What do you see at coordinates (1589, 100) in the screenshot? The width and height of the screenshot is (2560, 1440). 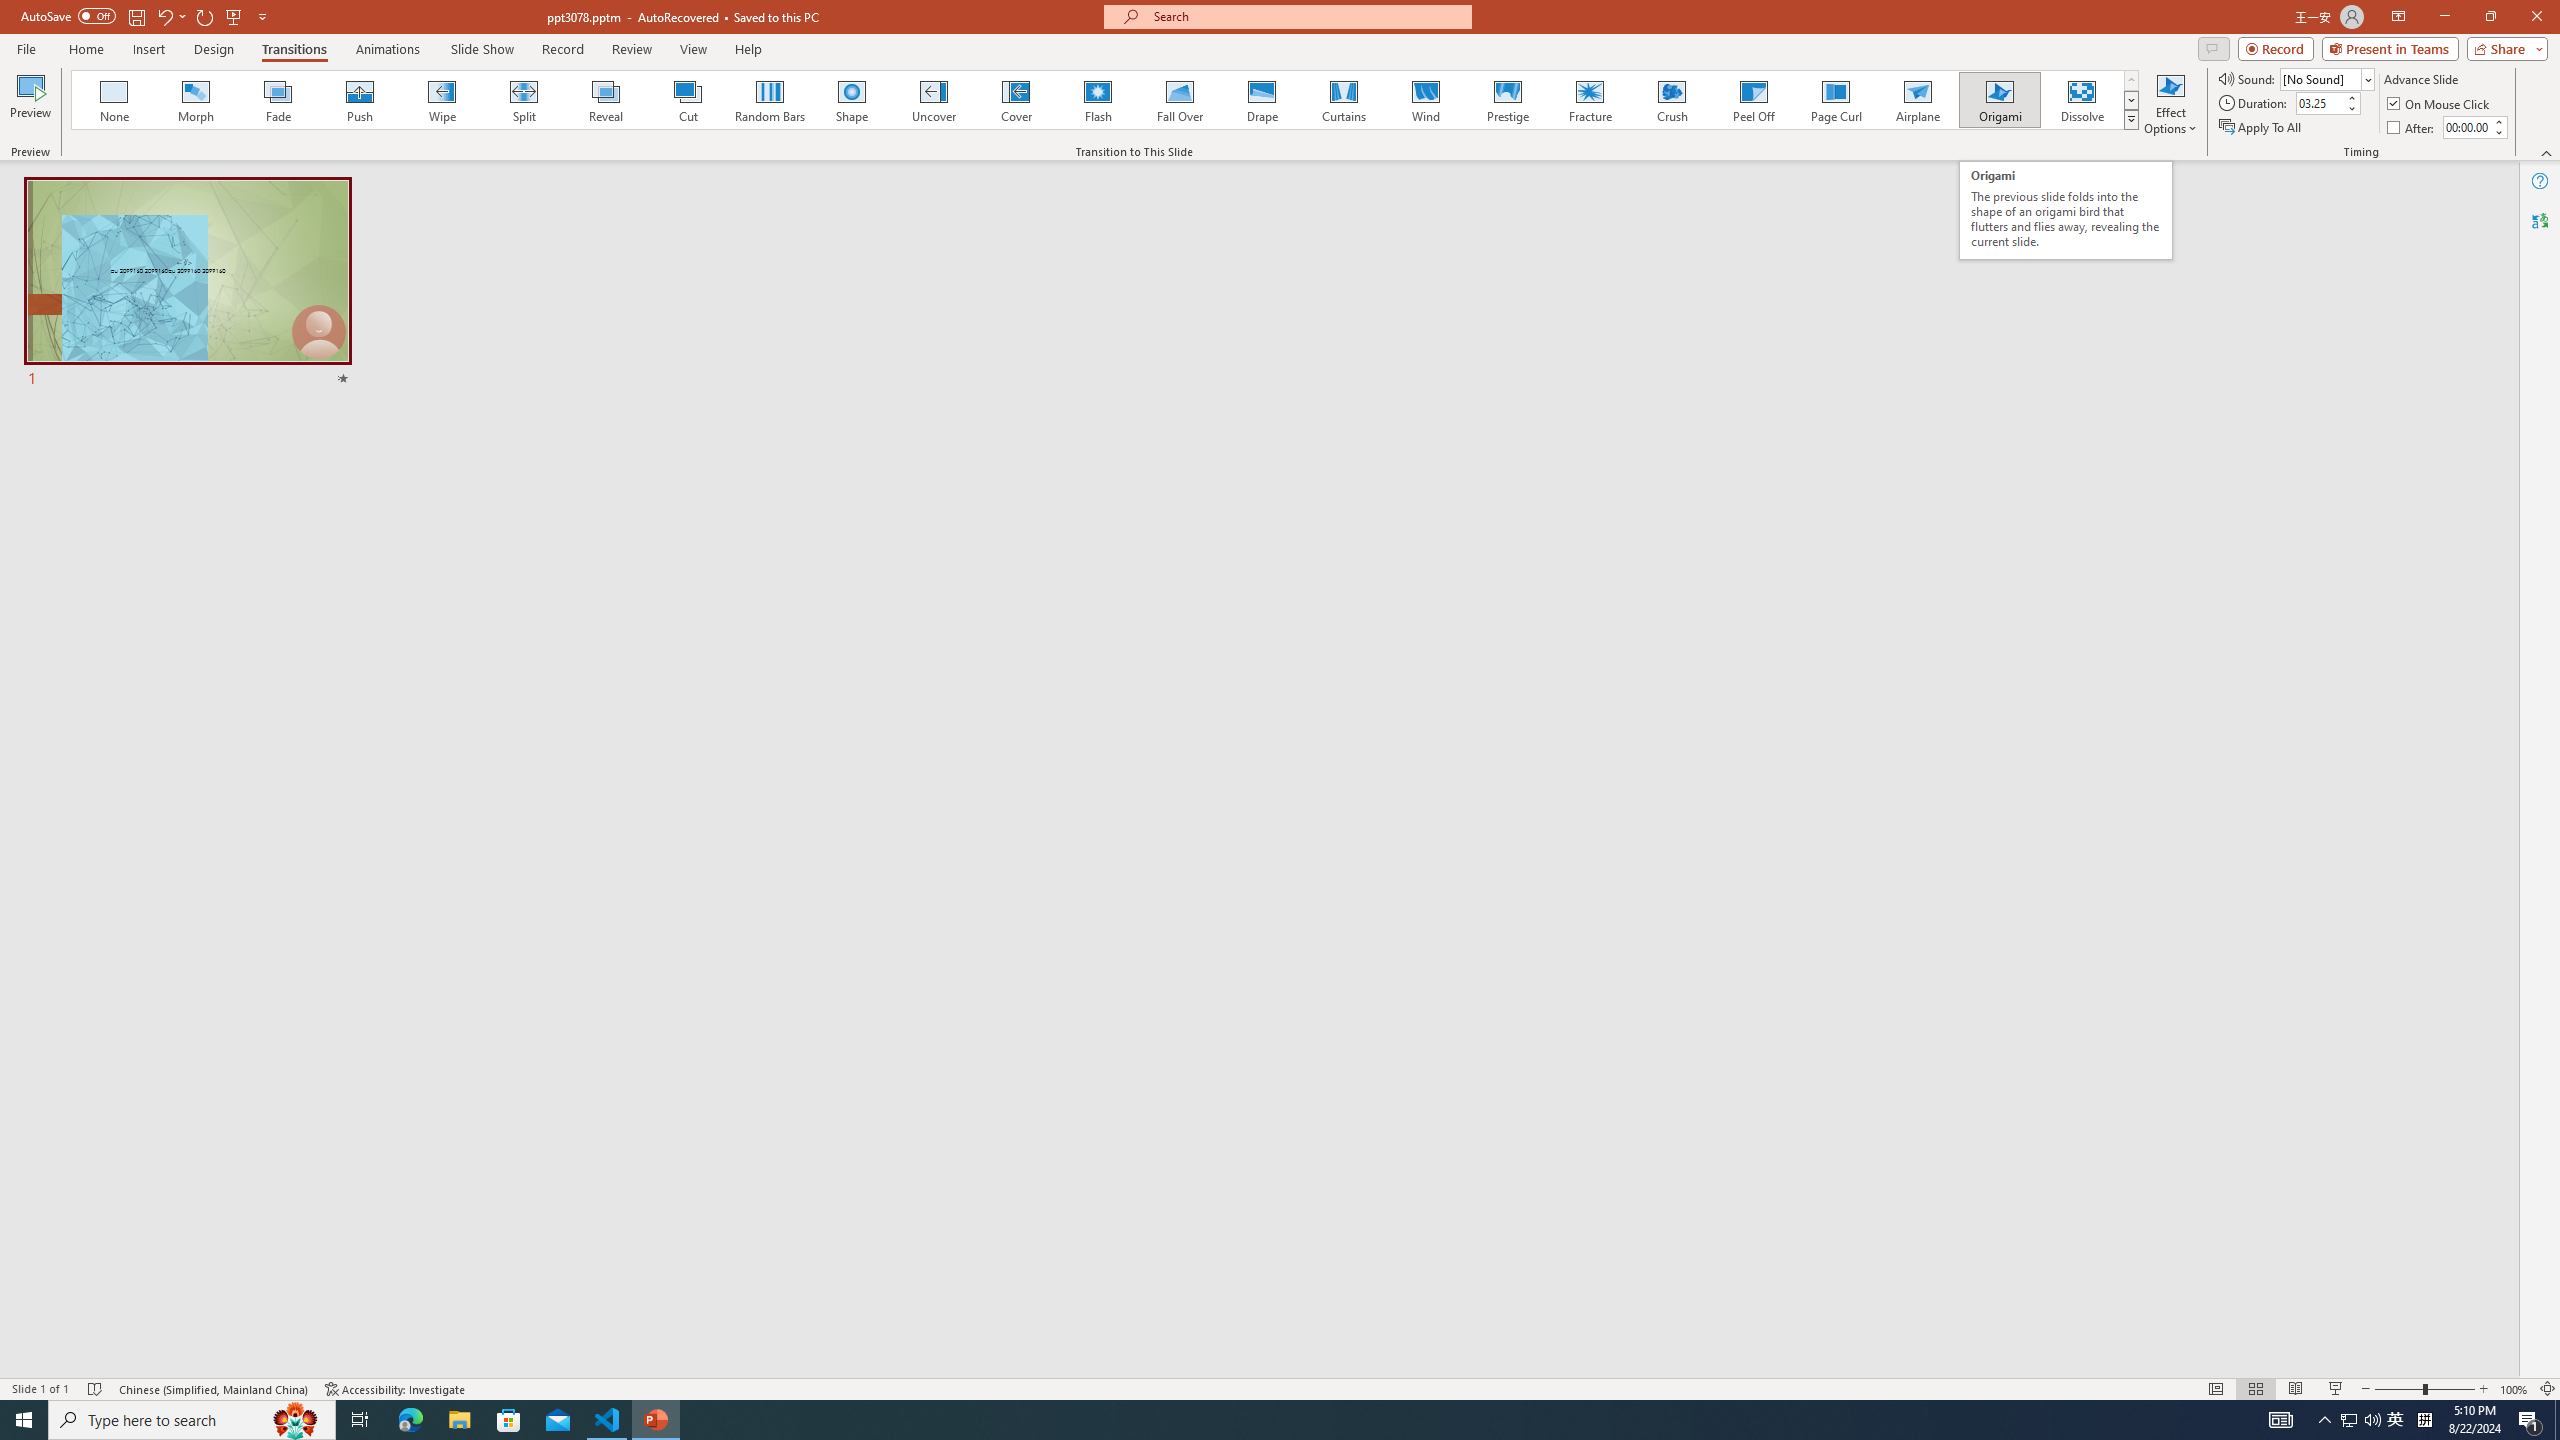 I see `Fracture` at bounding box center [1589, 100].